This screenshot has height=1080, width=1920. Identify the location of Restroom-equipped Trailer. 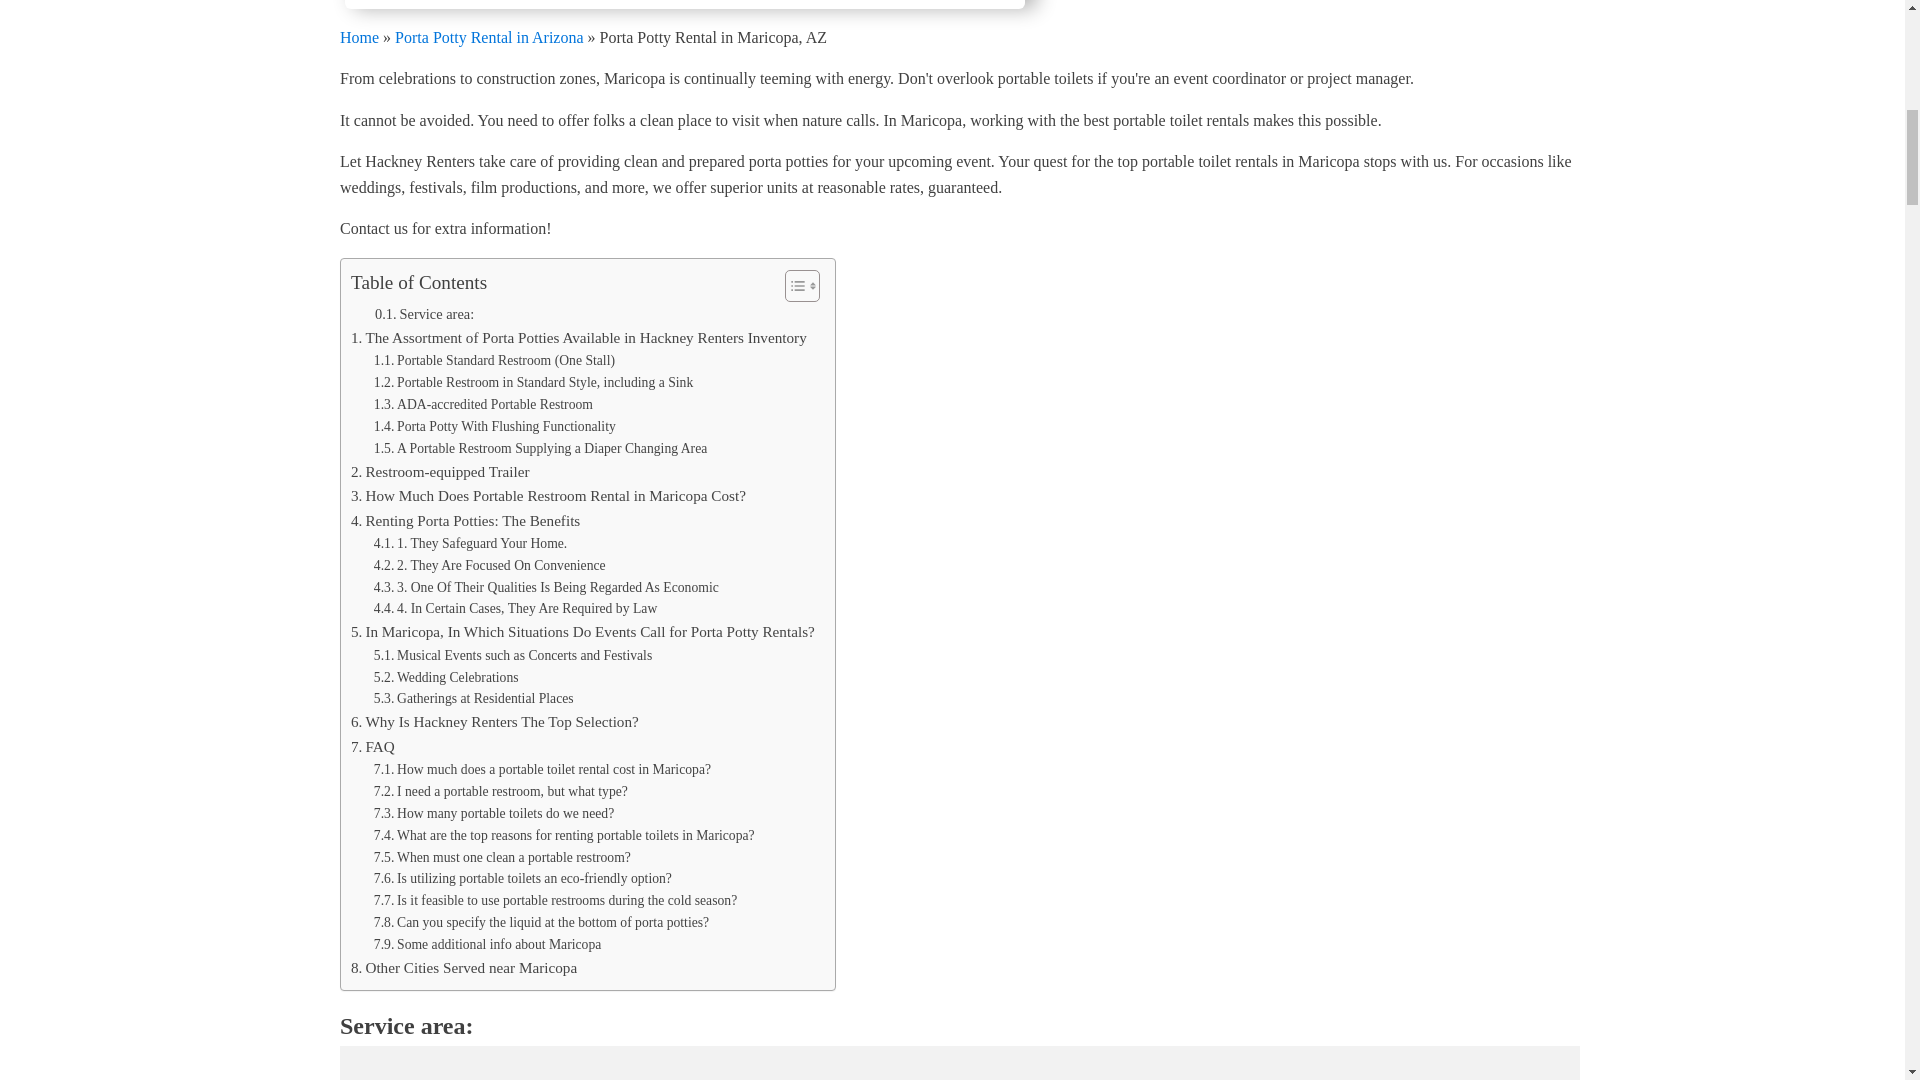
(440, 472).